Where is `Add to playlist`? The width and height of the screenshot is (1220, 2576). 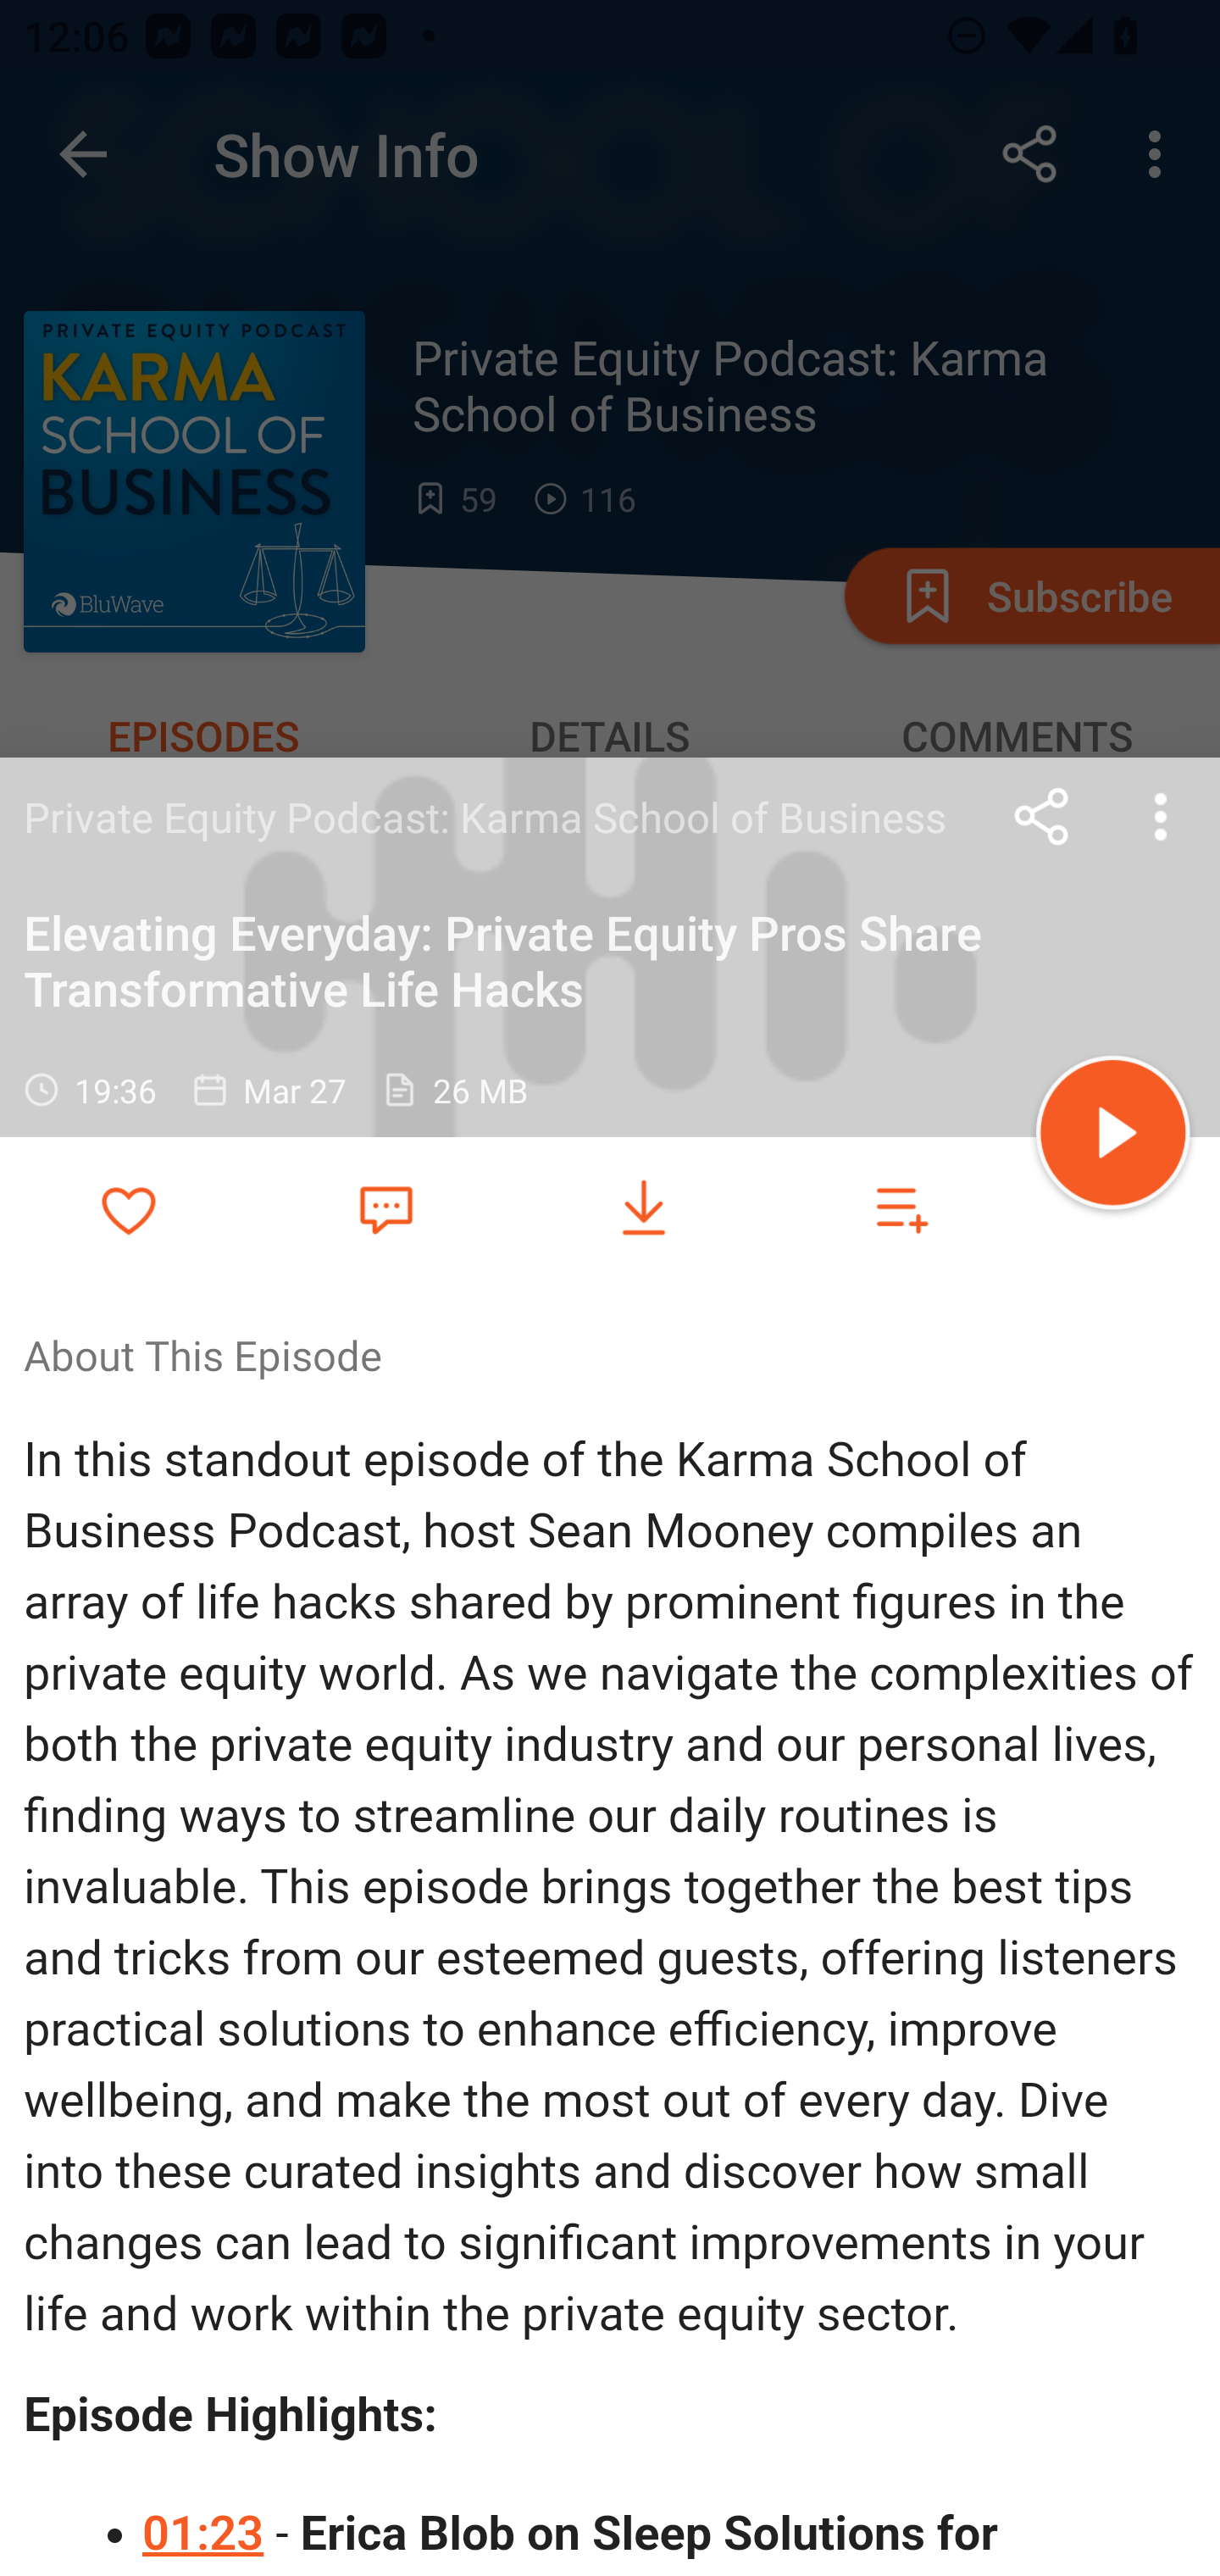 Add to playlist is located at coordinates (901, 1208).